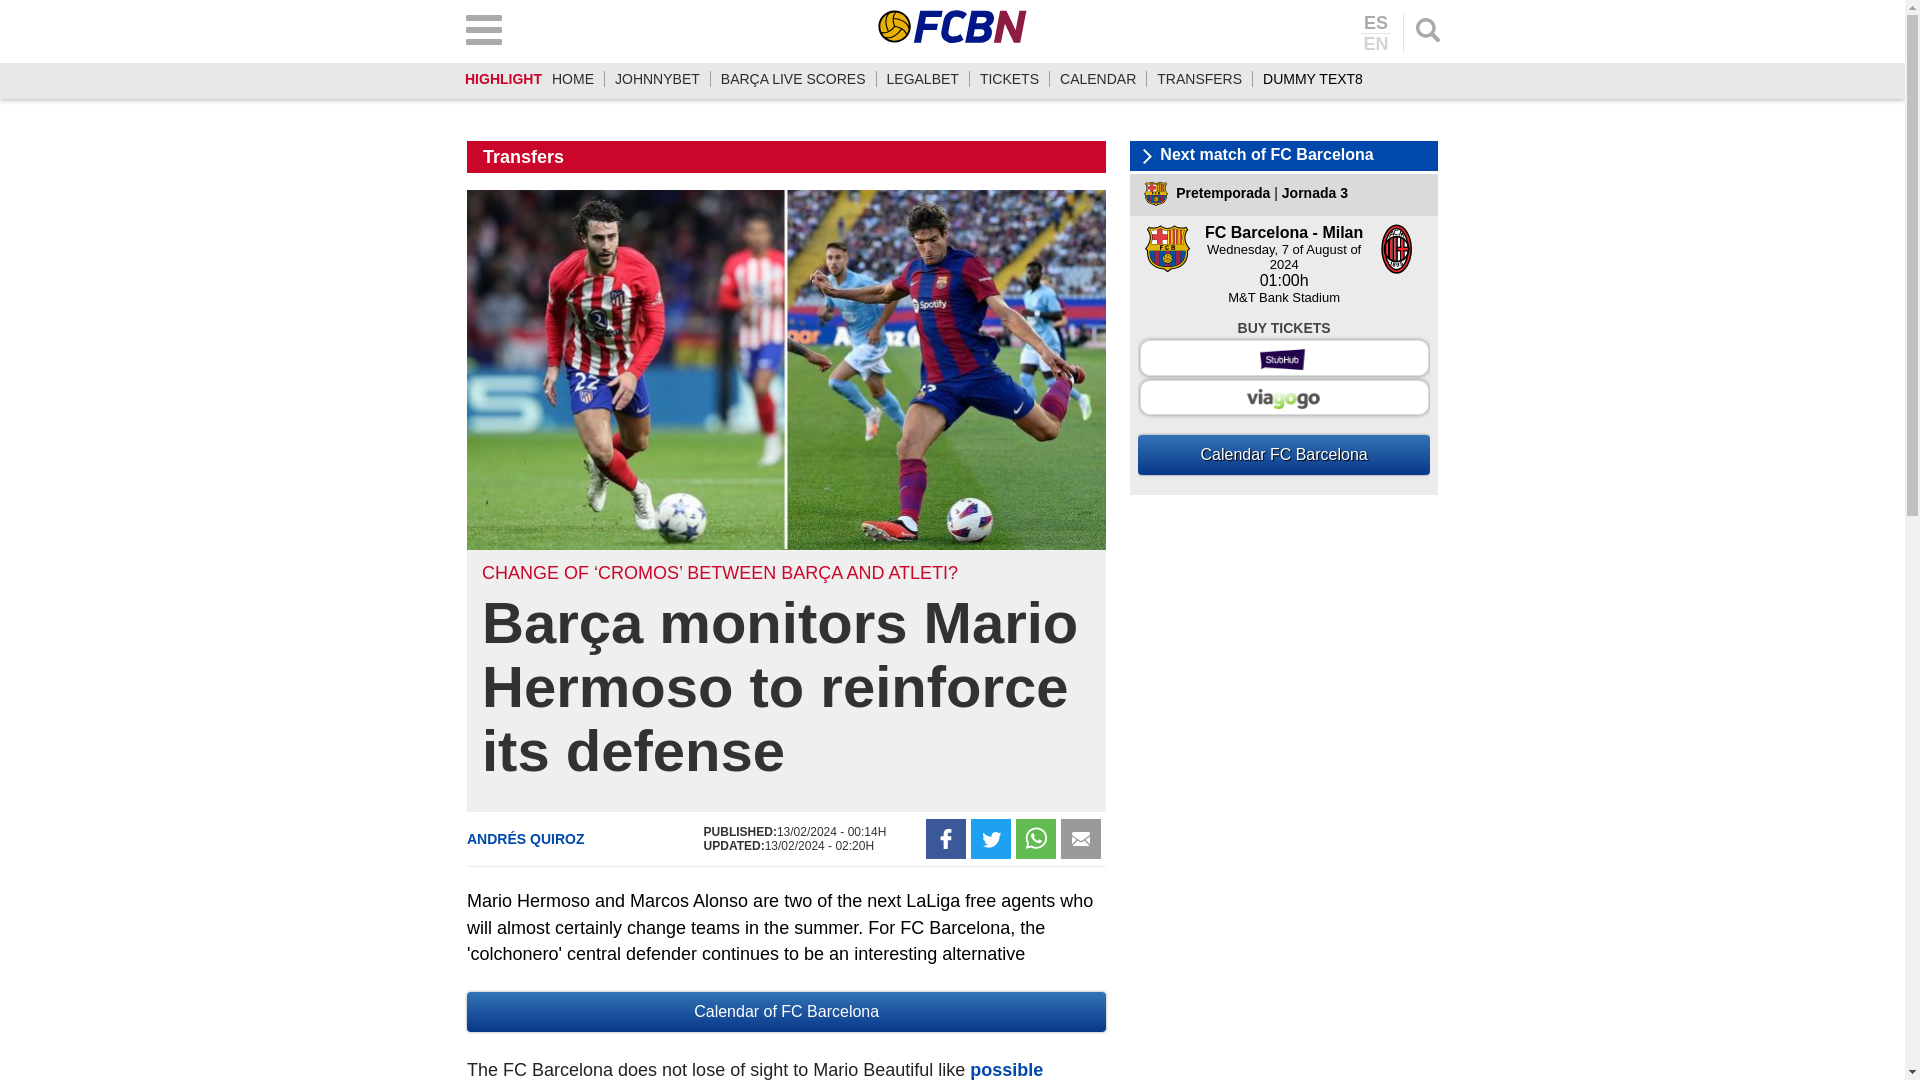  Describe the element at coordinates (572, 79) in the screenshot. I see `Home` at that location.